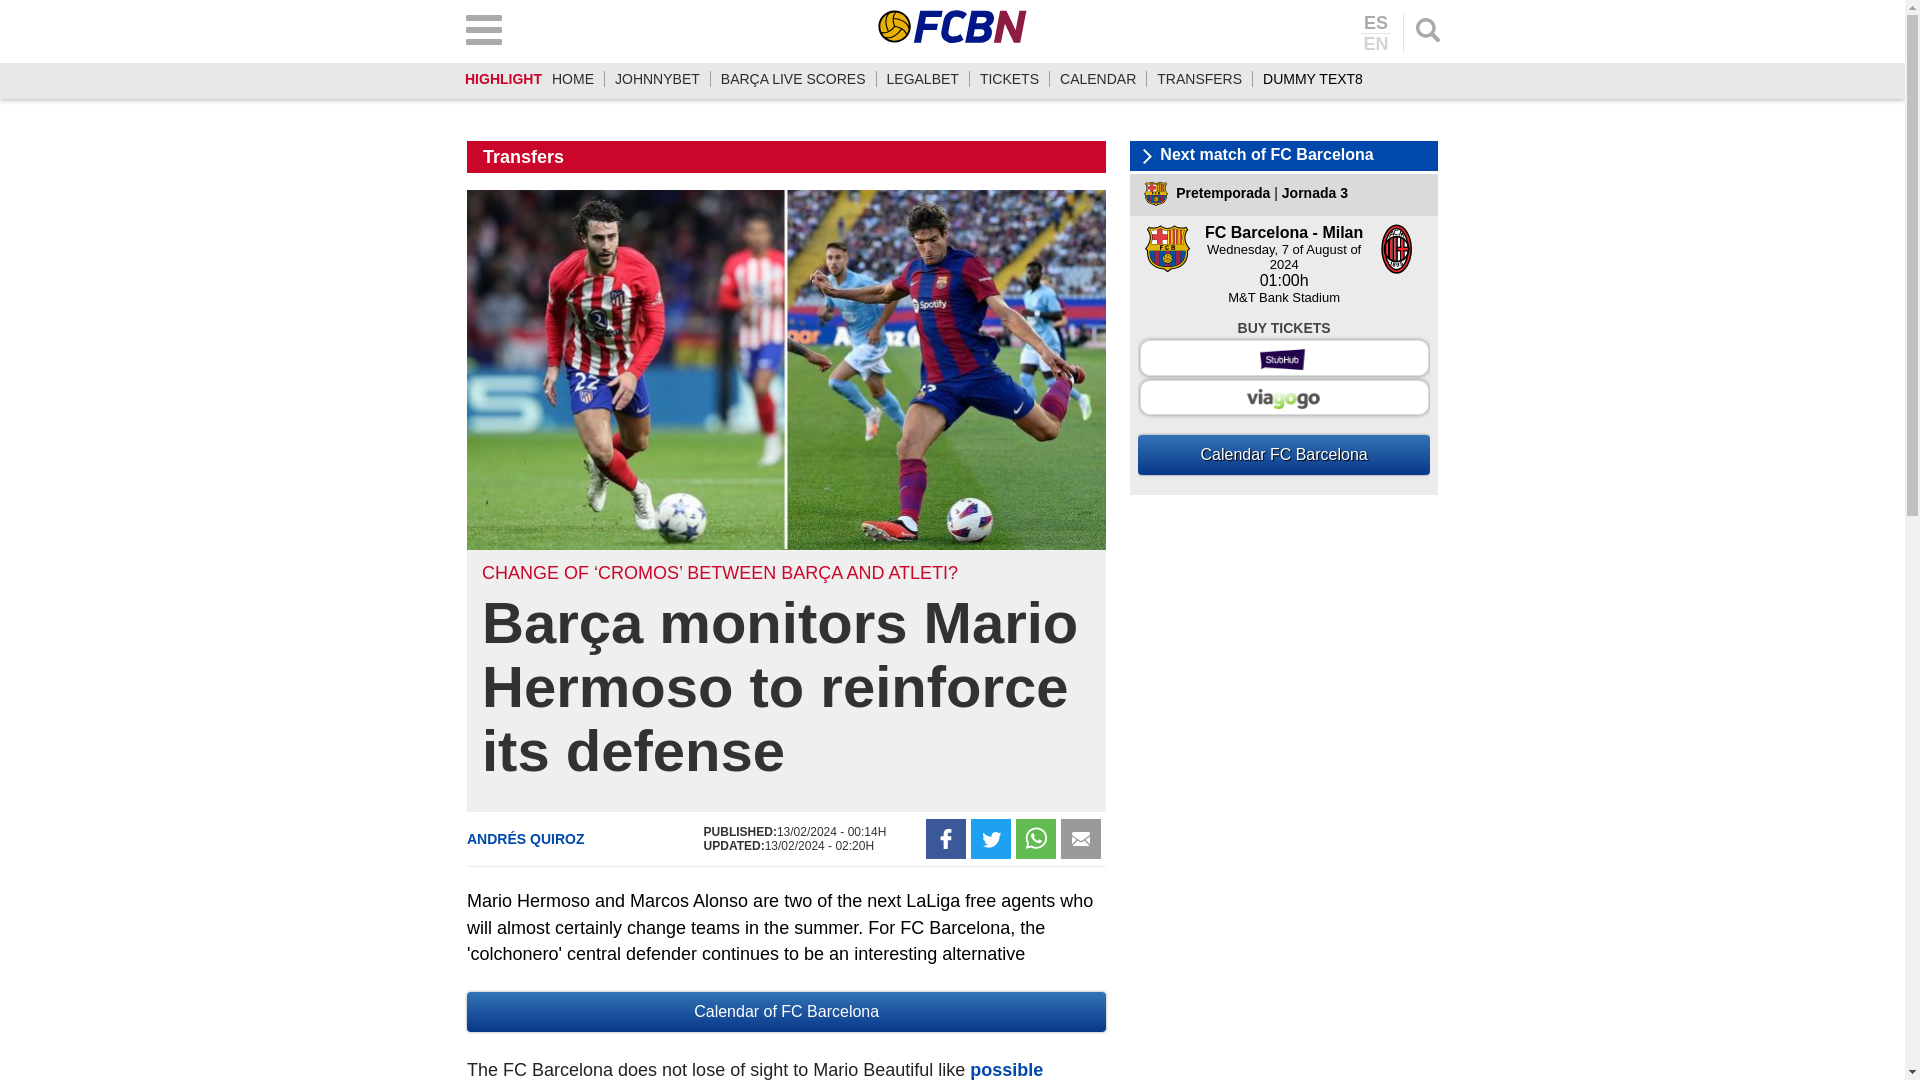  Describe the element at coordinates (572, 79) in the screenshot. I see `Home` at that location.